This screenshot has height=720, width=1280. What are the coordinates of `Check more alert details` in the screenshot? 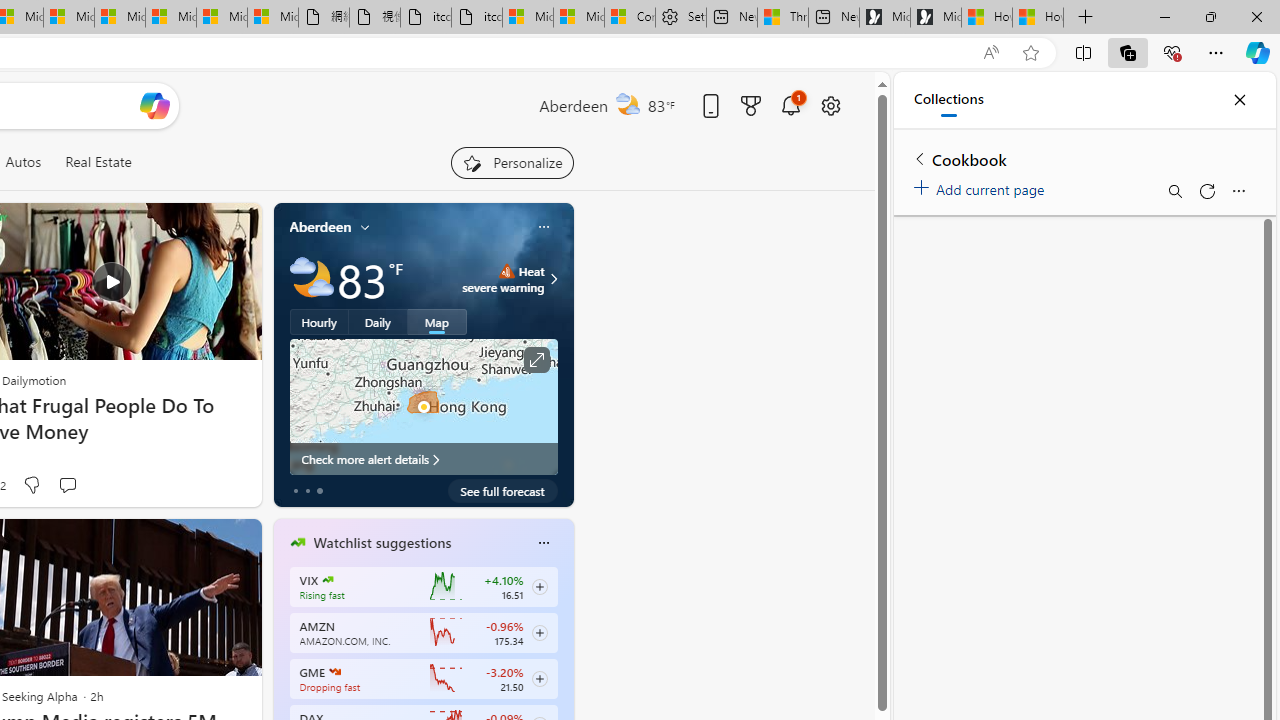 It's located at (424, 458).